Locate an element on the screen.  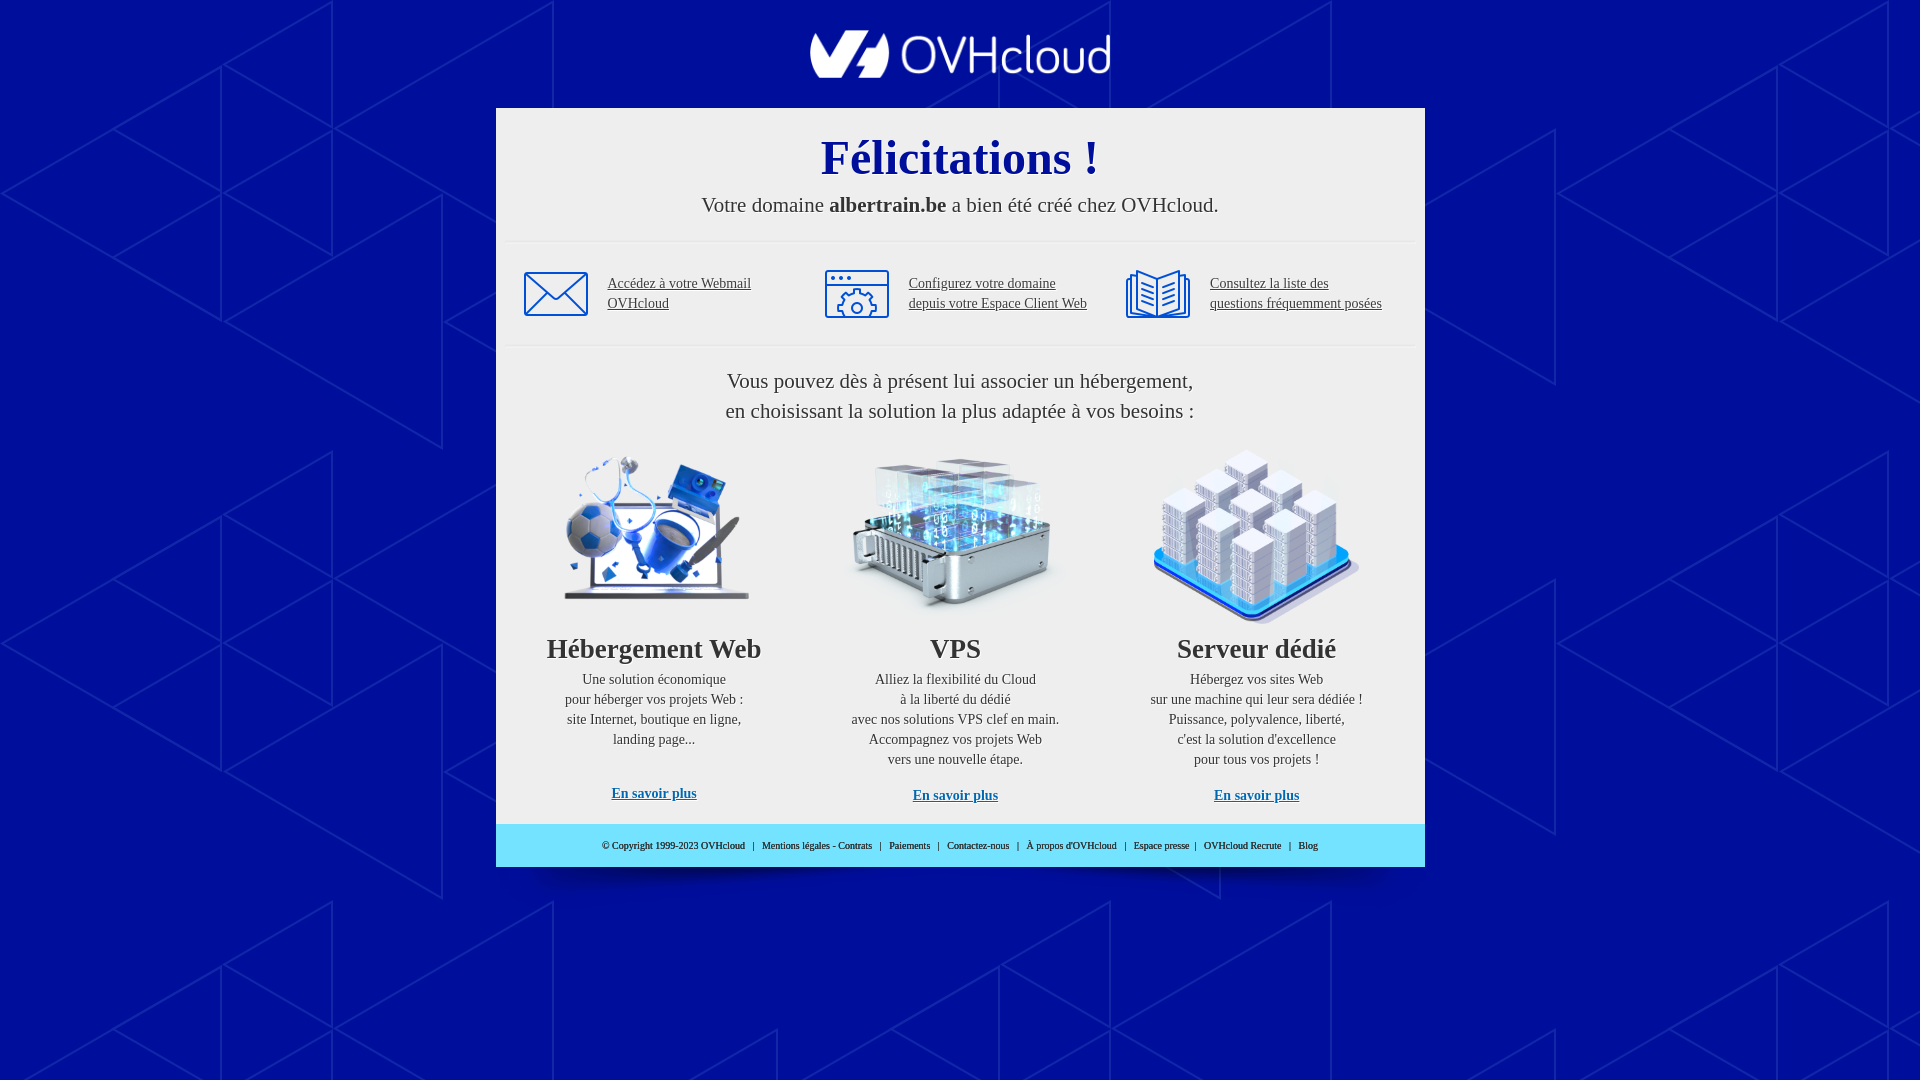
Espace presse is located at coordinates (1162, 846).